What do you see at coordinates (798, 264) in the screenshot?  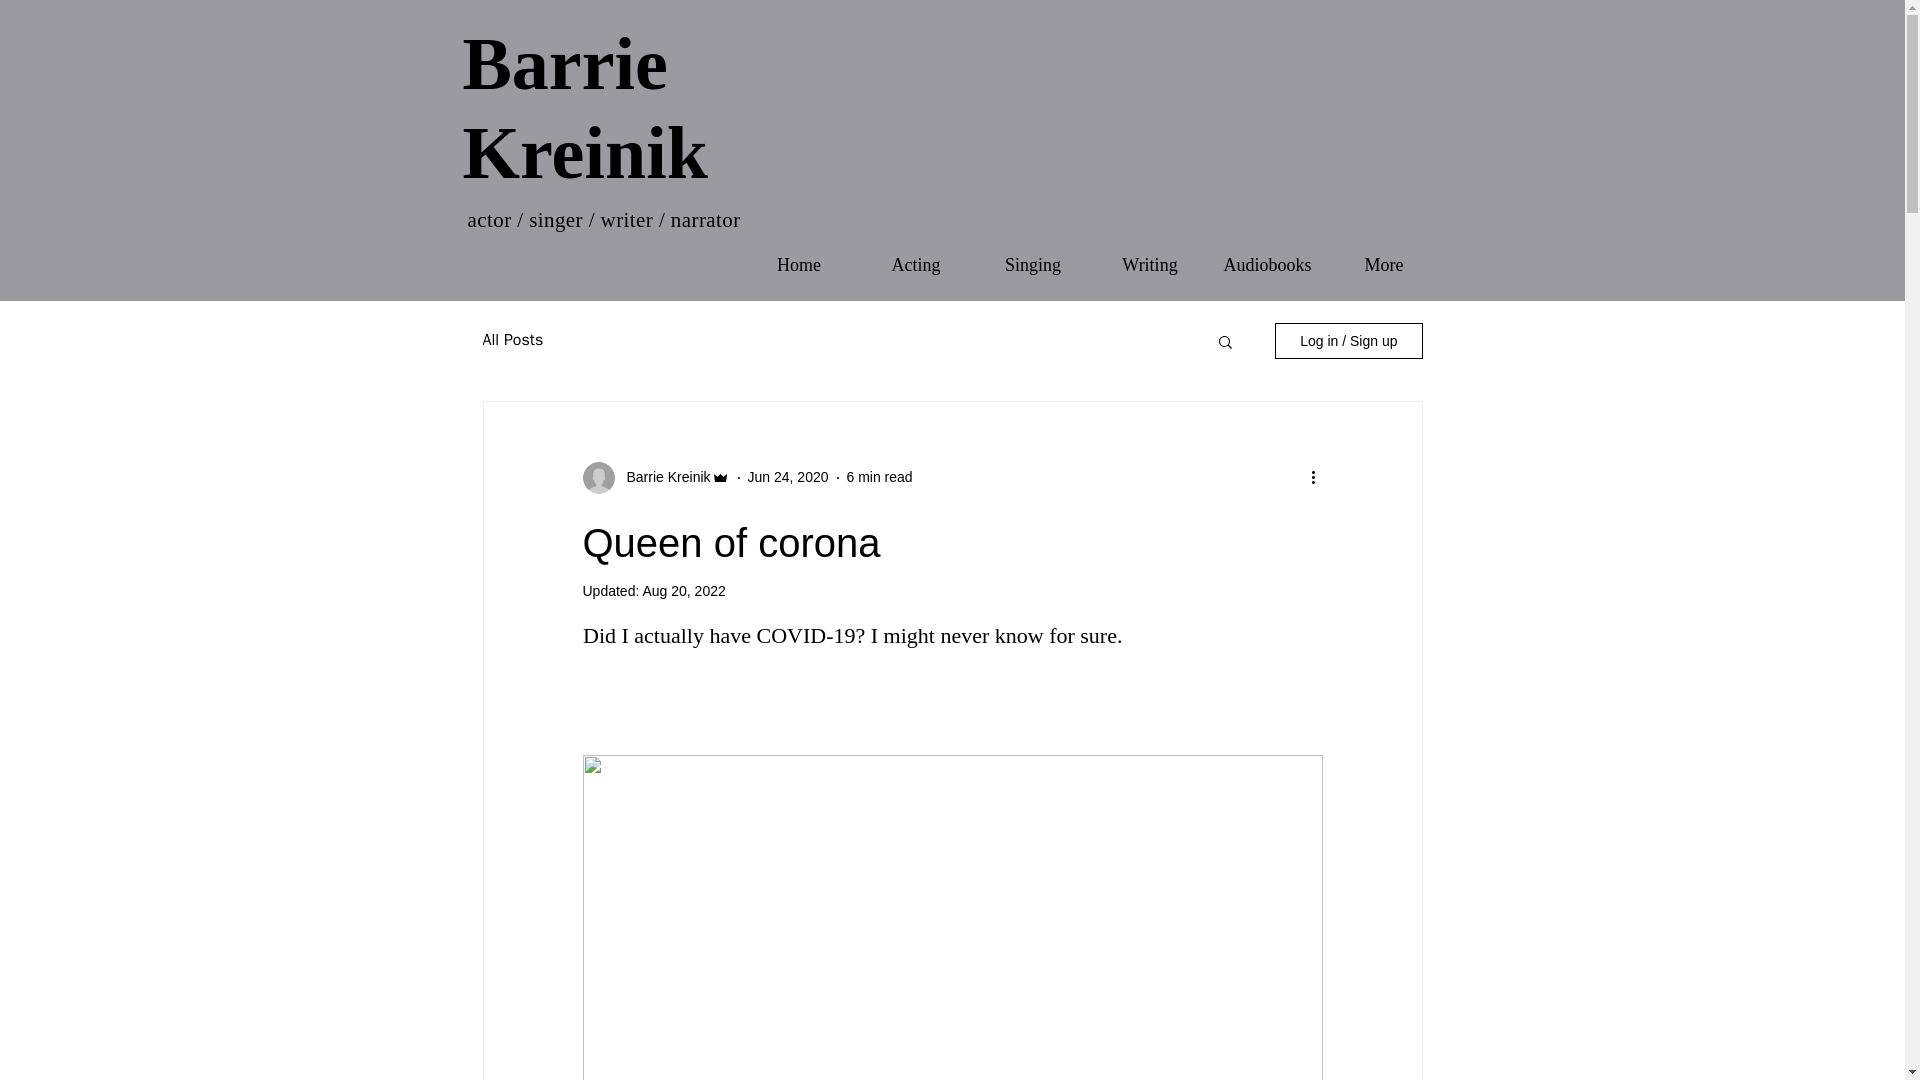 I see `Home` at bounding box center [798, 264].